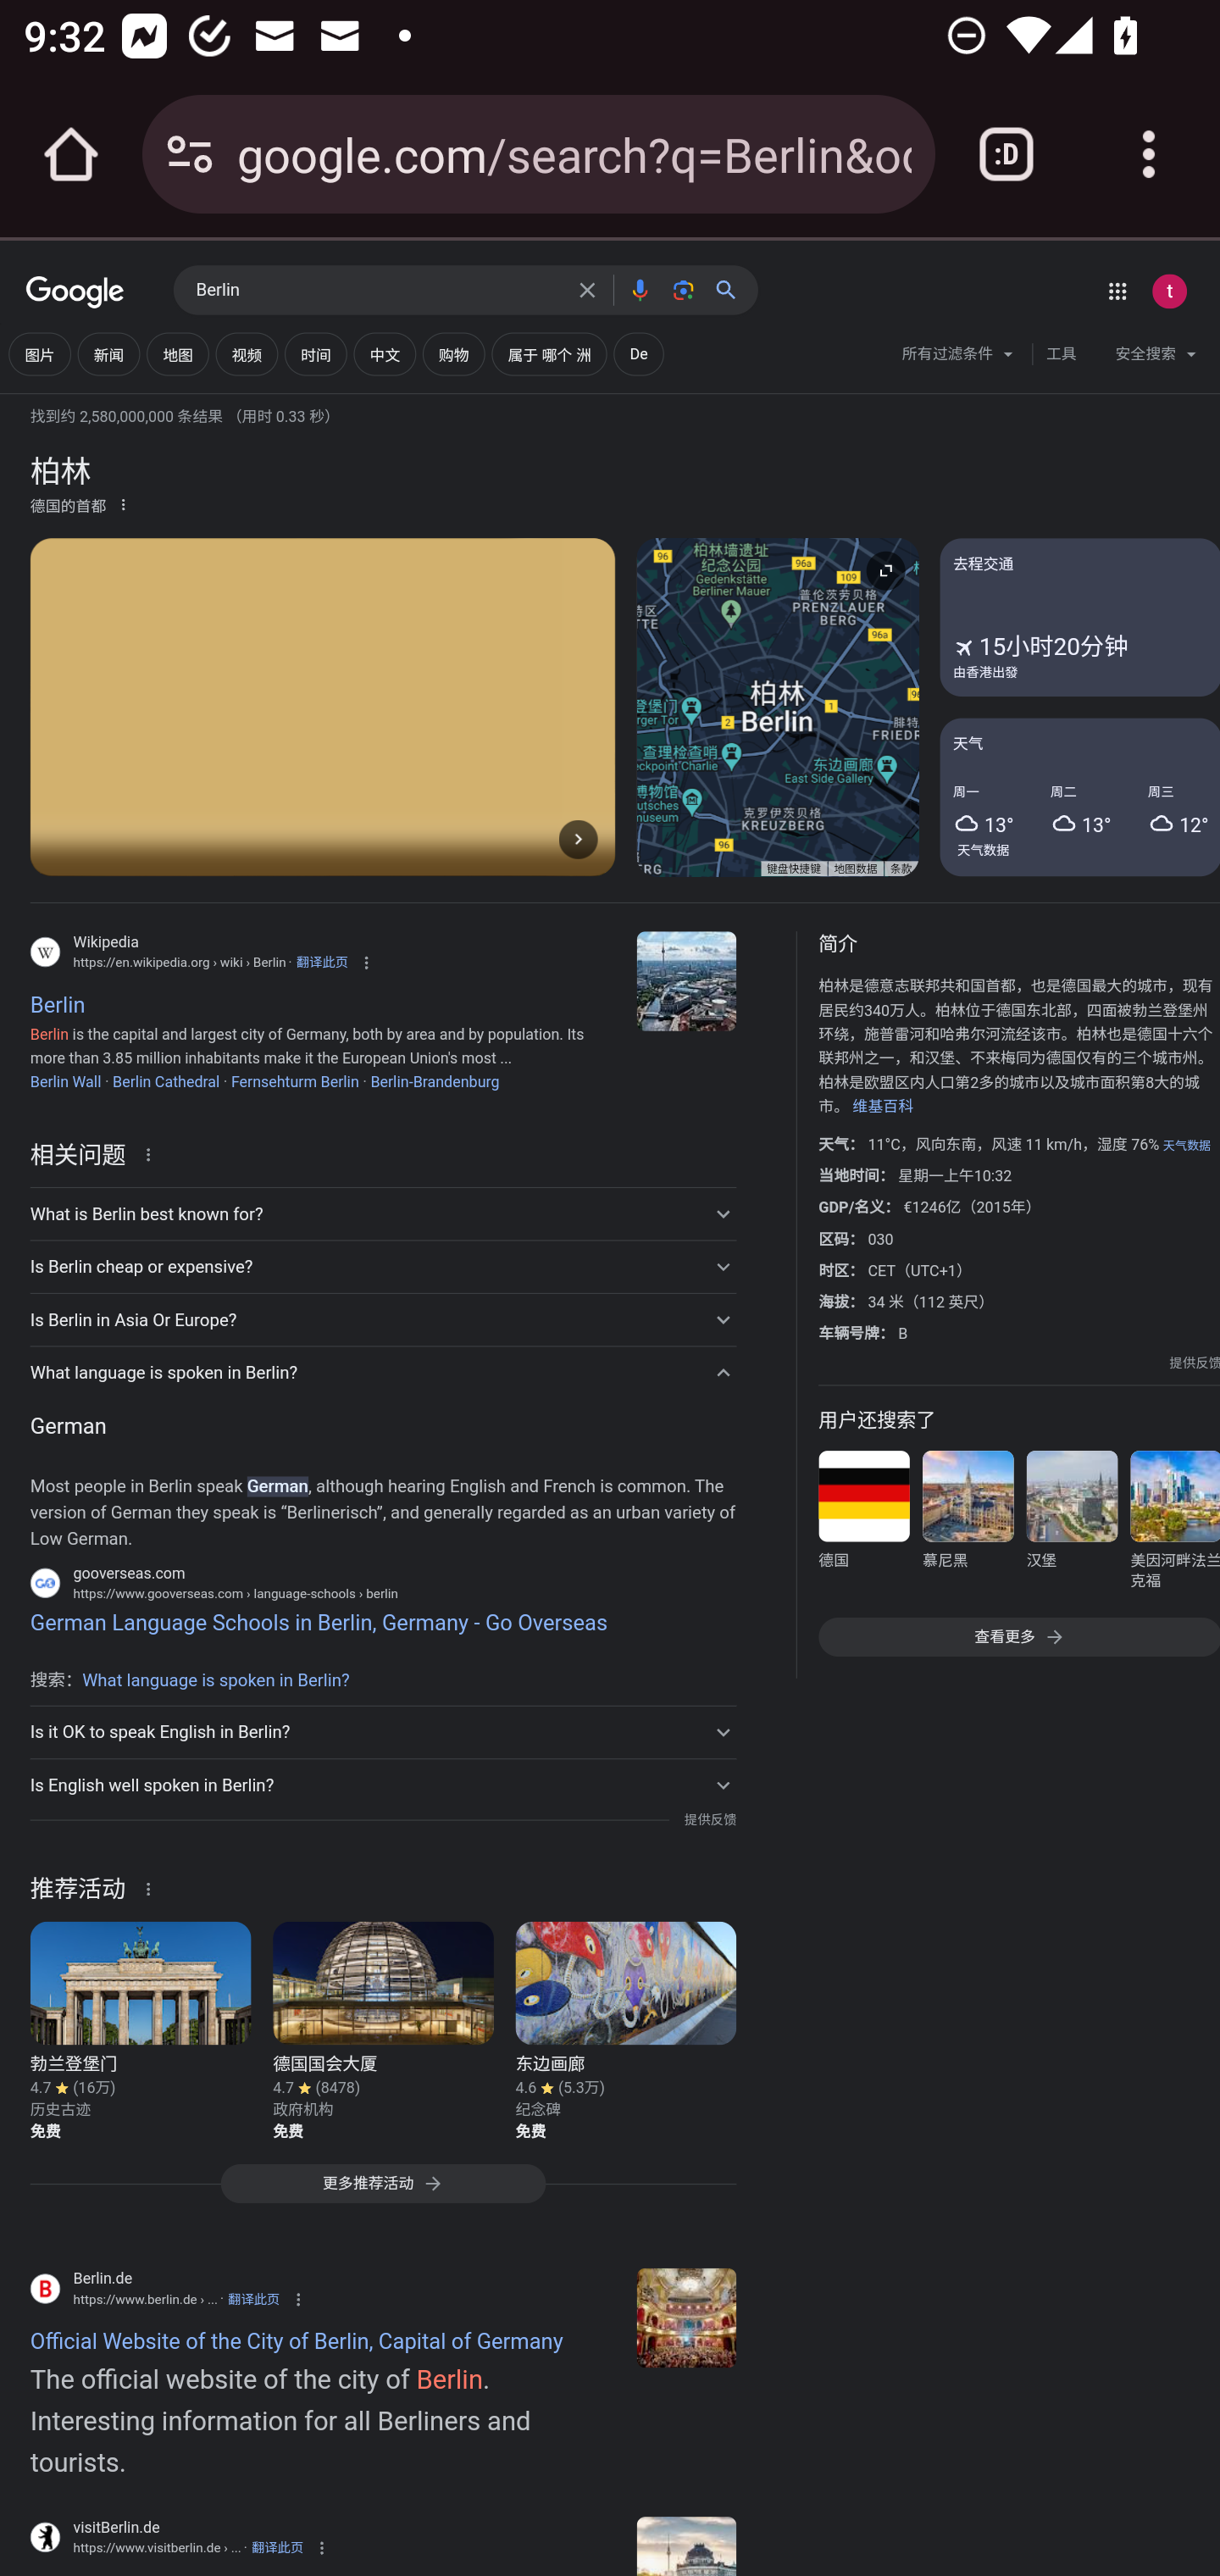 The height and width of the screenshot is (2576, 1220). Describe the element at coordinates (382, 1214) in the screenshot. I see `What is Berlin best known for?` at that location.